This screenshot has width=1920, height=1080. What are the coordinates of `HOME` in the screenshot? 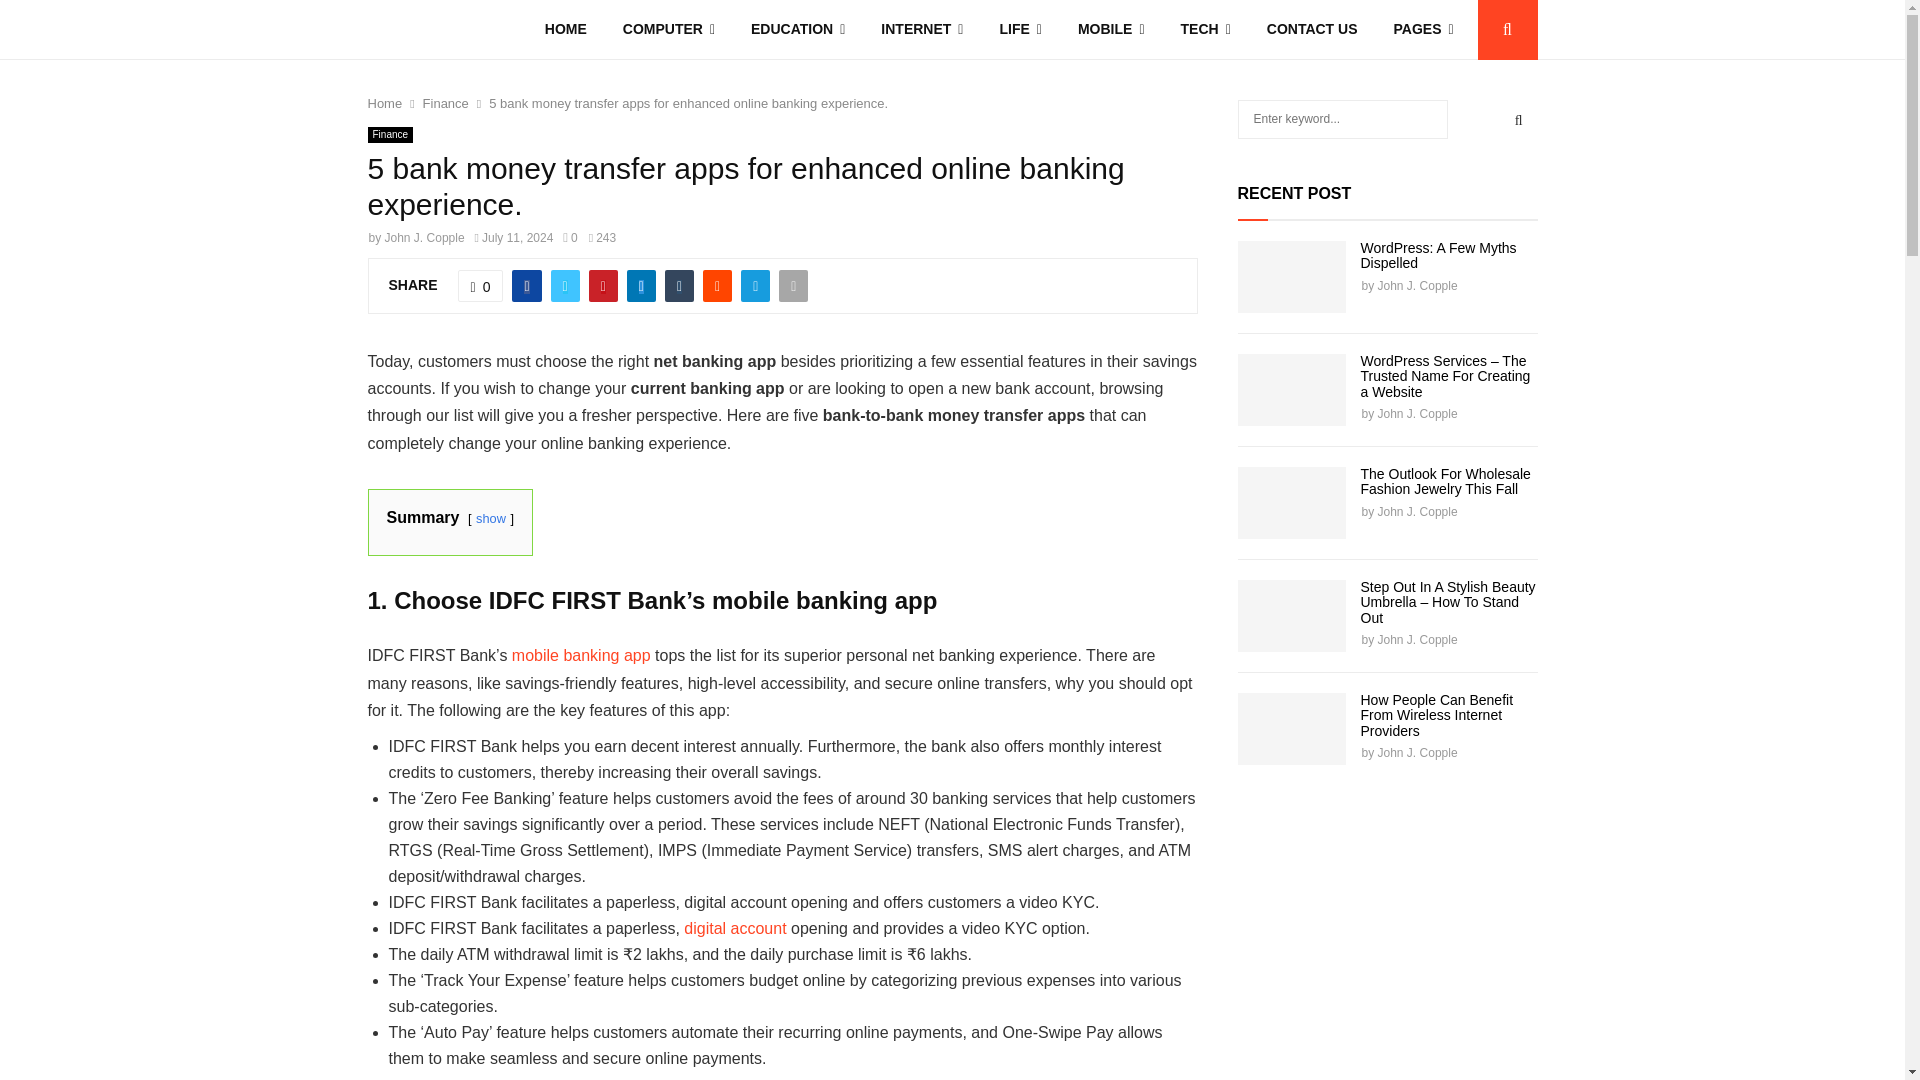 It's located at (565, 30).